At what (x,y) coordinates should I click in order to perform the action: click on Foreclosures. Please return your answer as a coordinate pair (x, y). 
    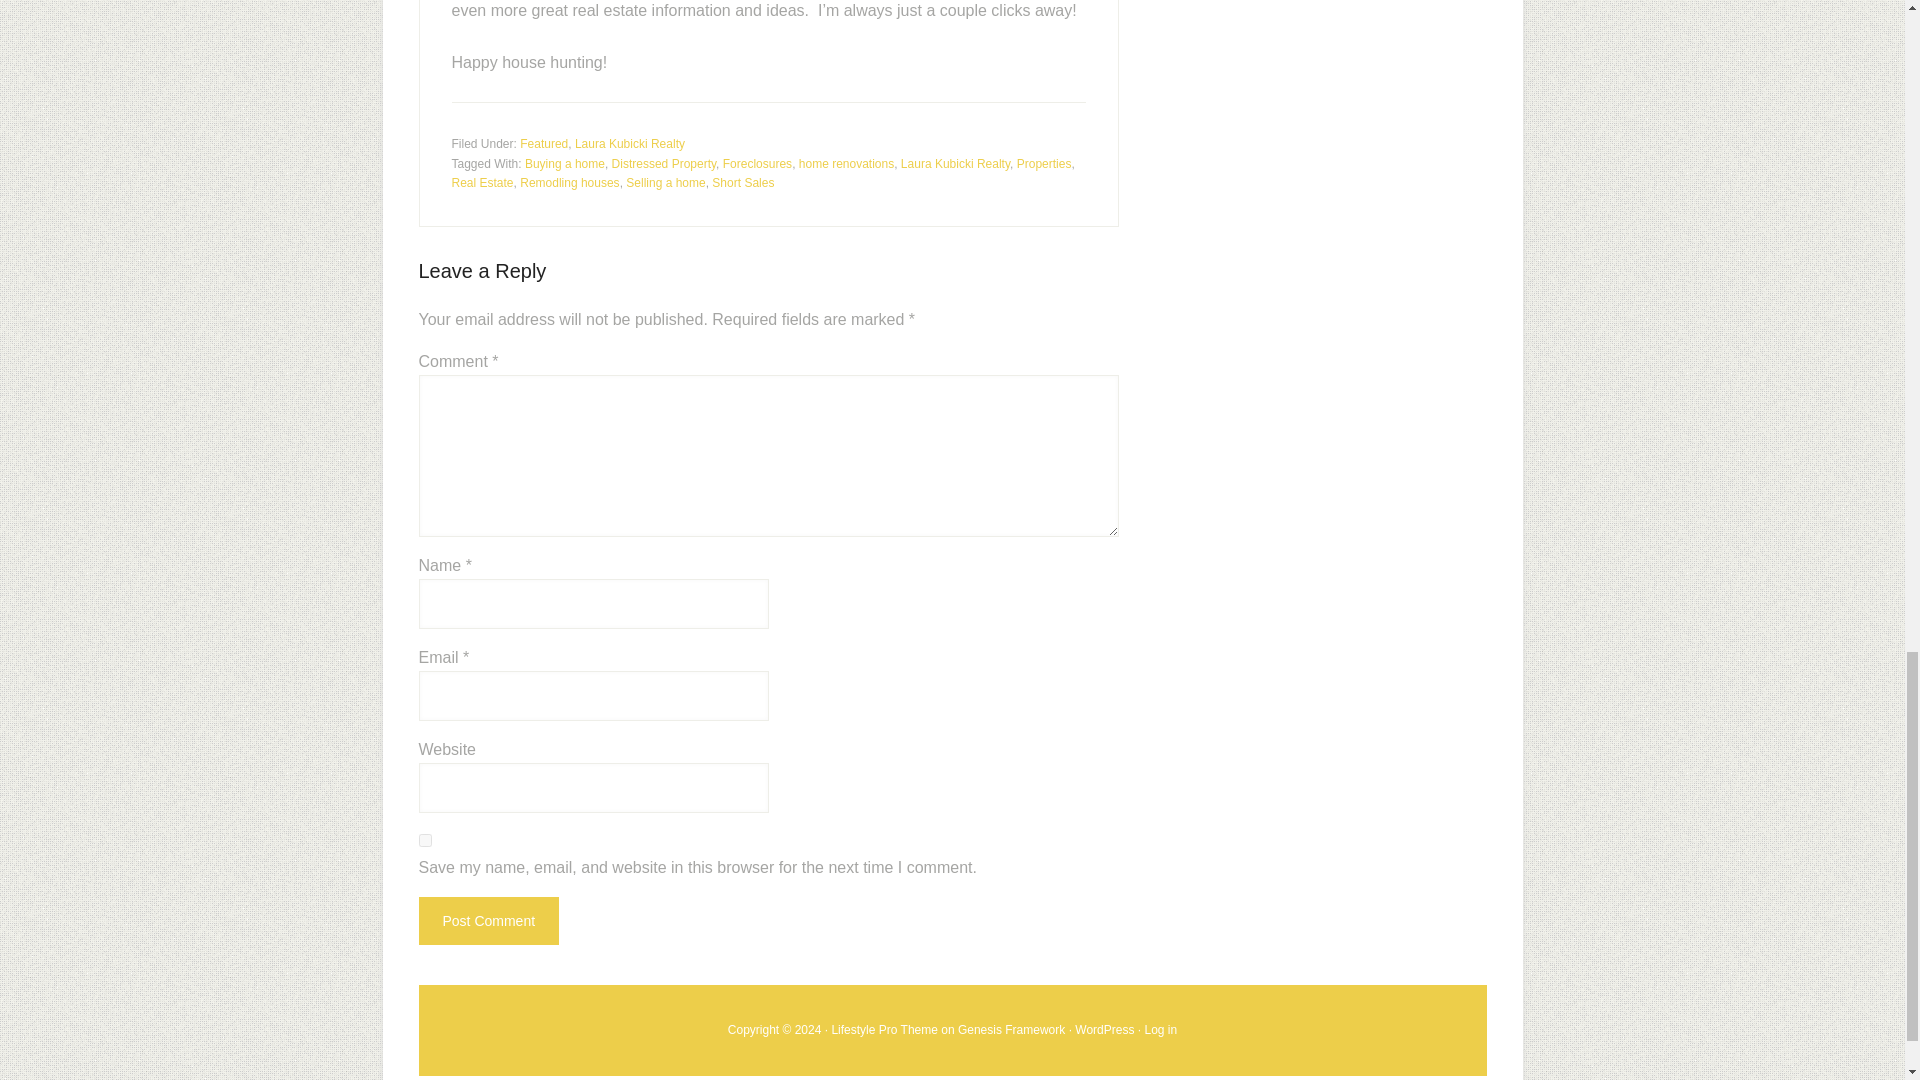
    Looking at the image, I should click on (757, 163).